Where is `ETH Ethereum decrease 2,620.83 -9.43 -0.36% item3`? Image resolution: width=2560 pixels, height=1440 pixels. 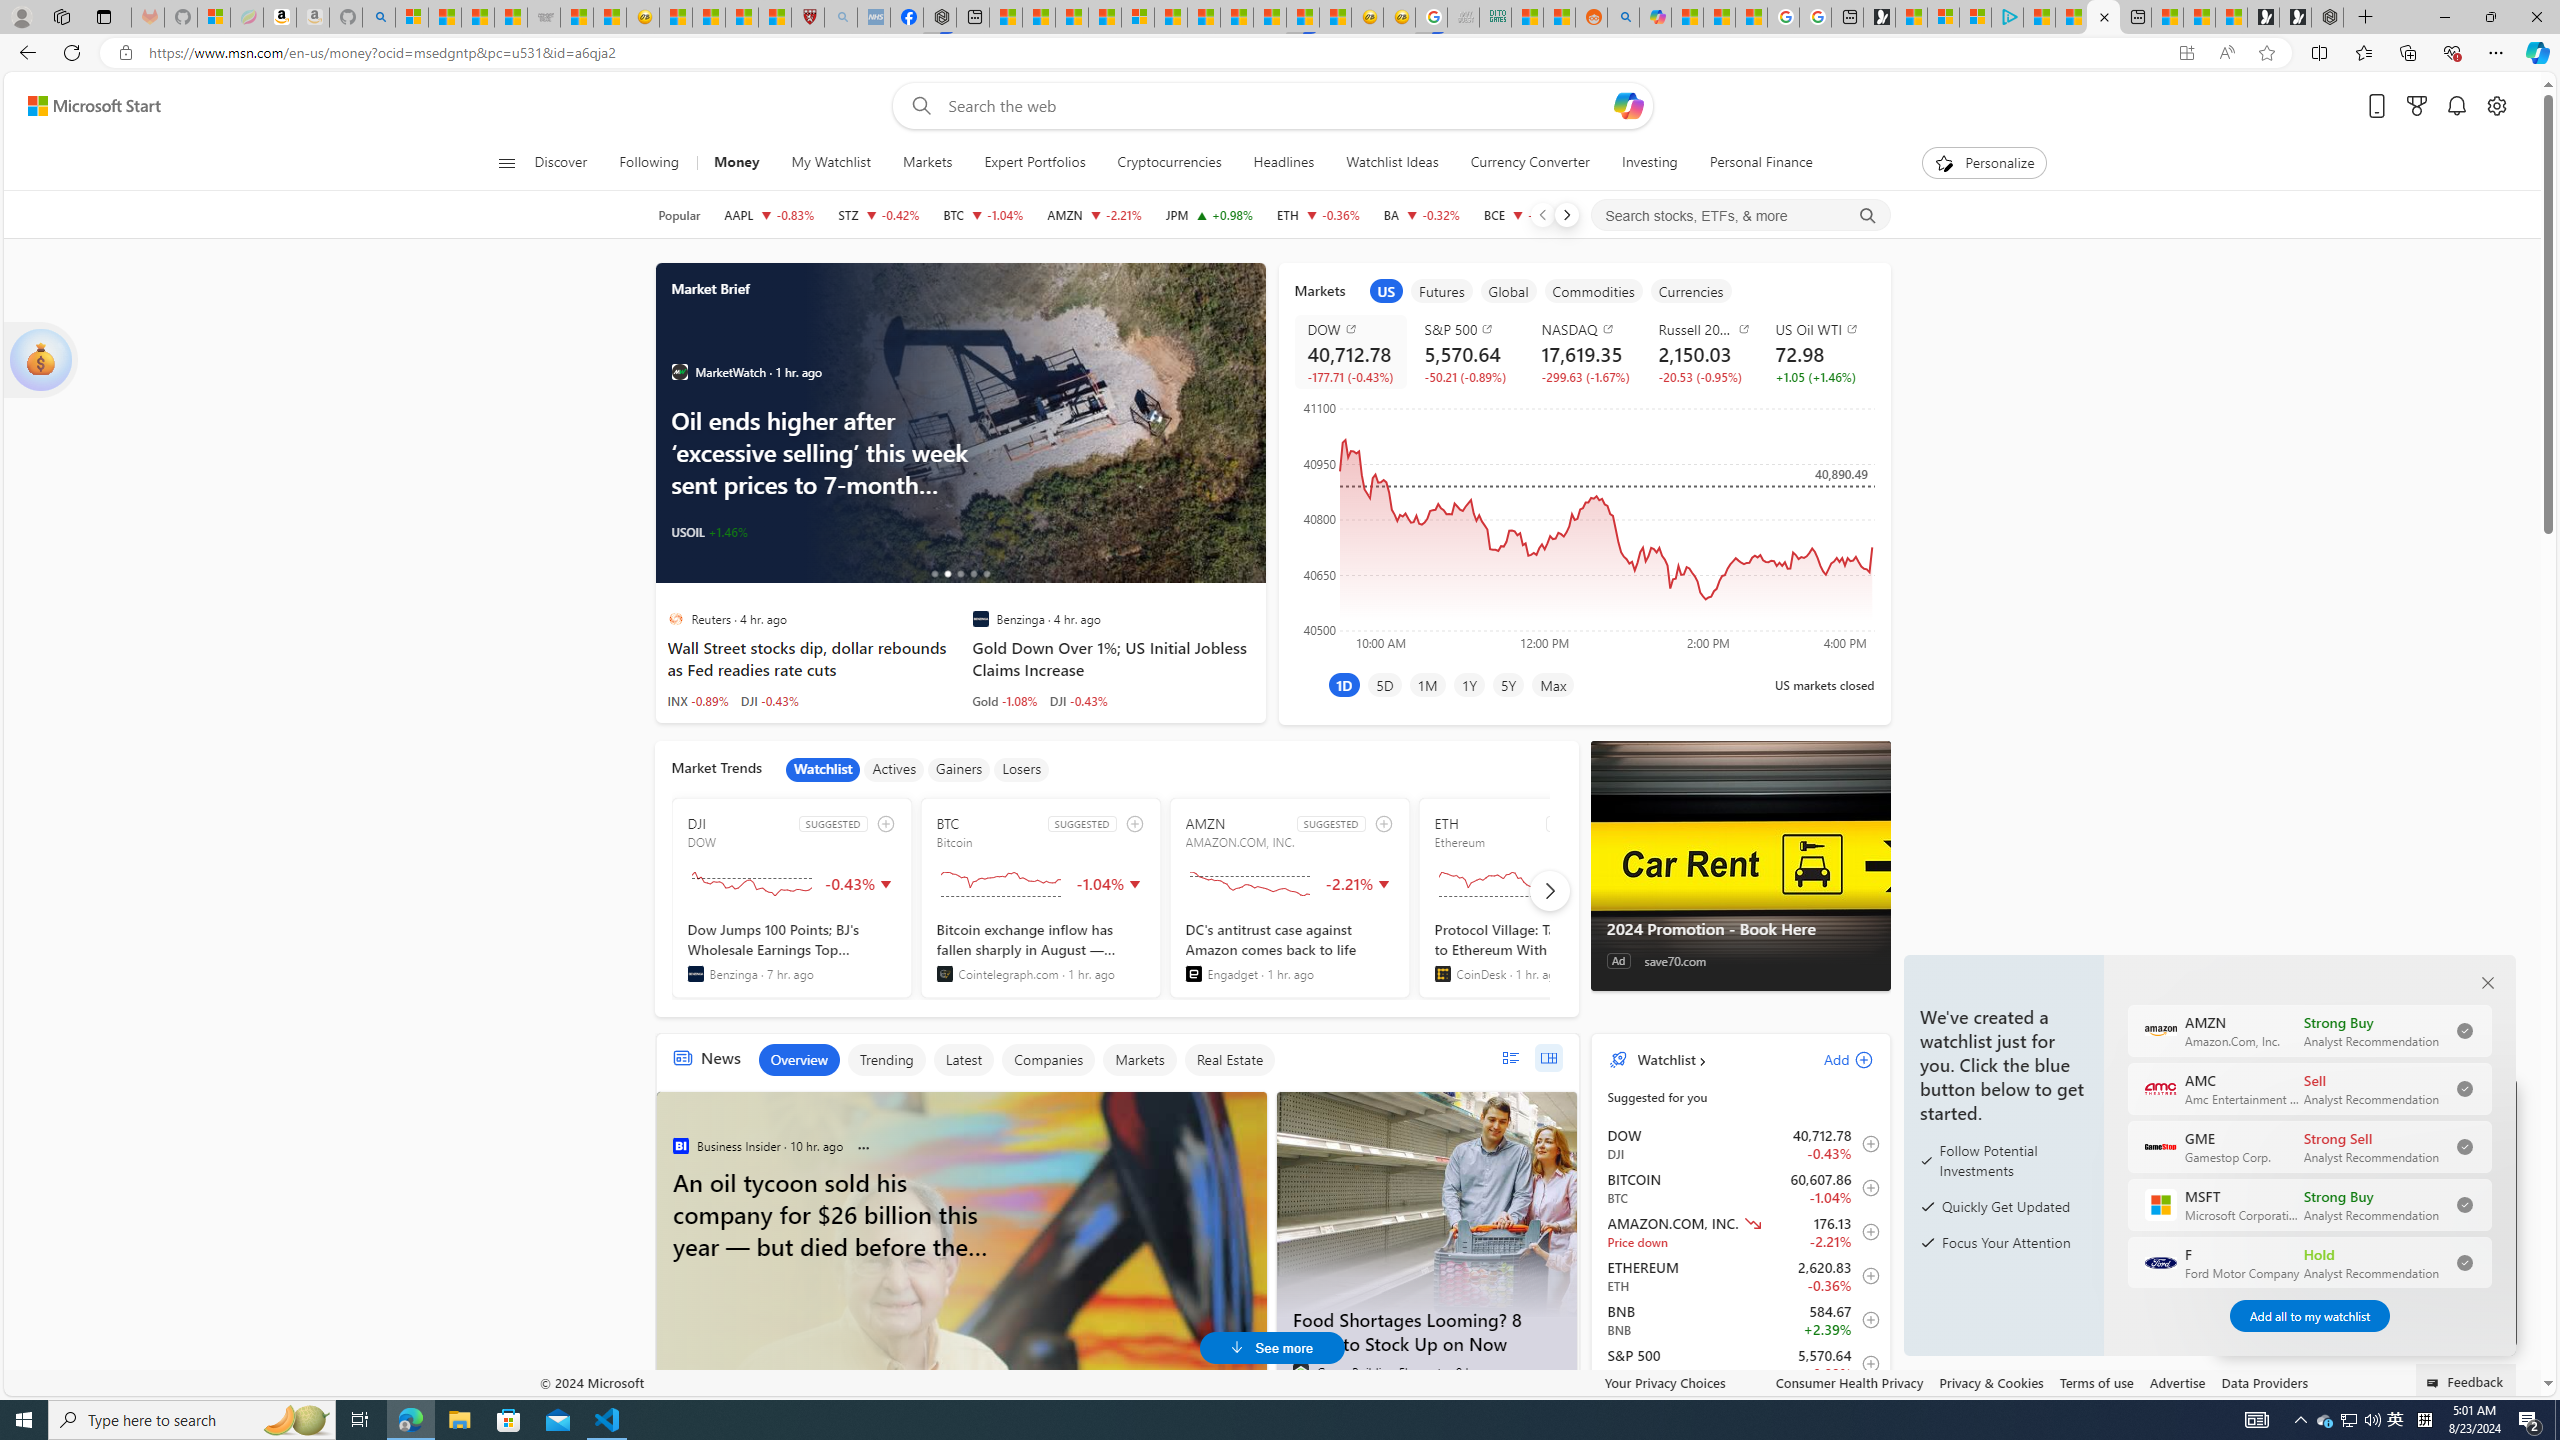 ETH Ethereum decrease 2,620.83 -9.43 -0.36% item3 is located at coordinates (1740, 1276).